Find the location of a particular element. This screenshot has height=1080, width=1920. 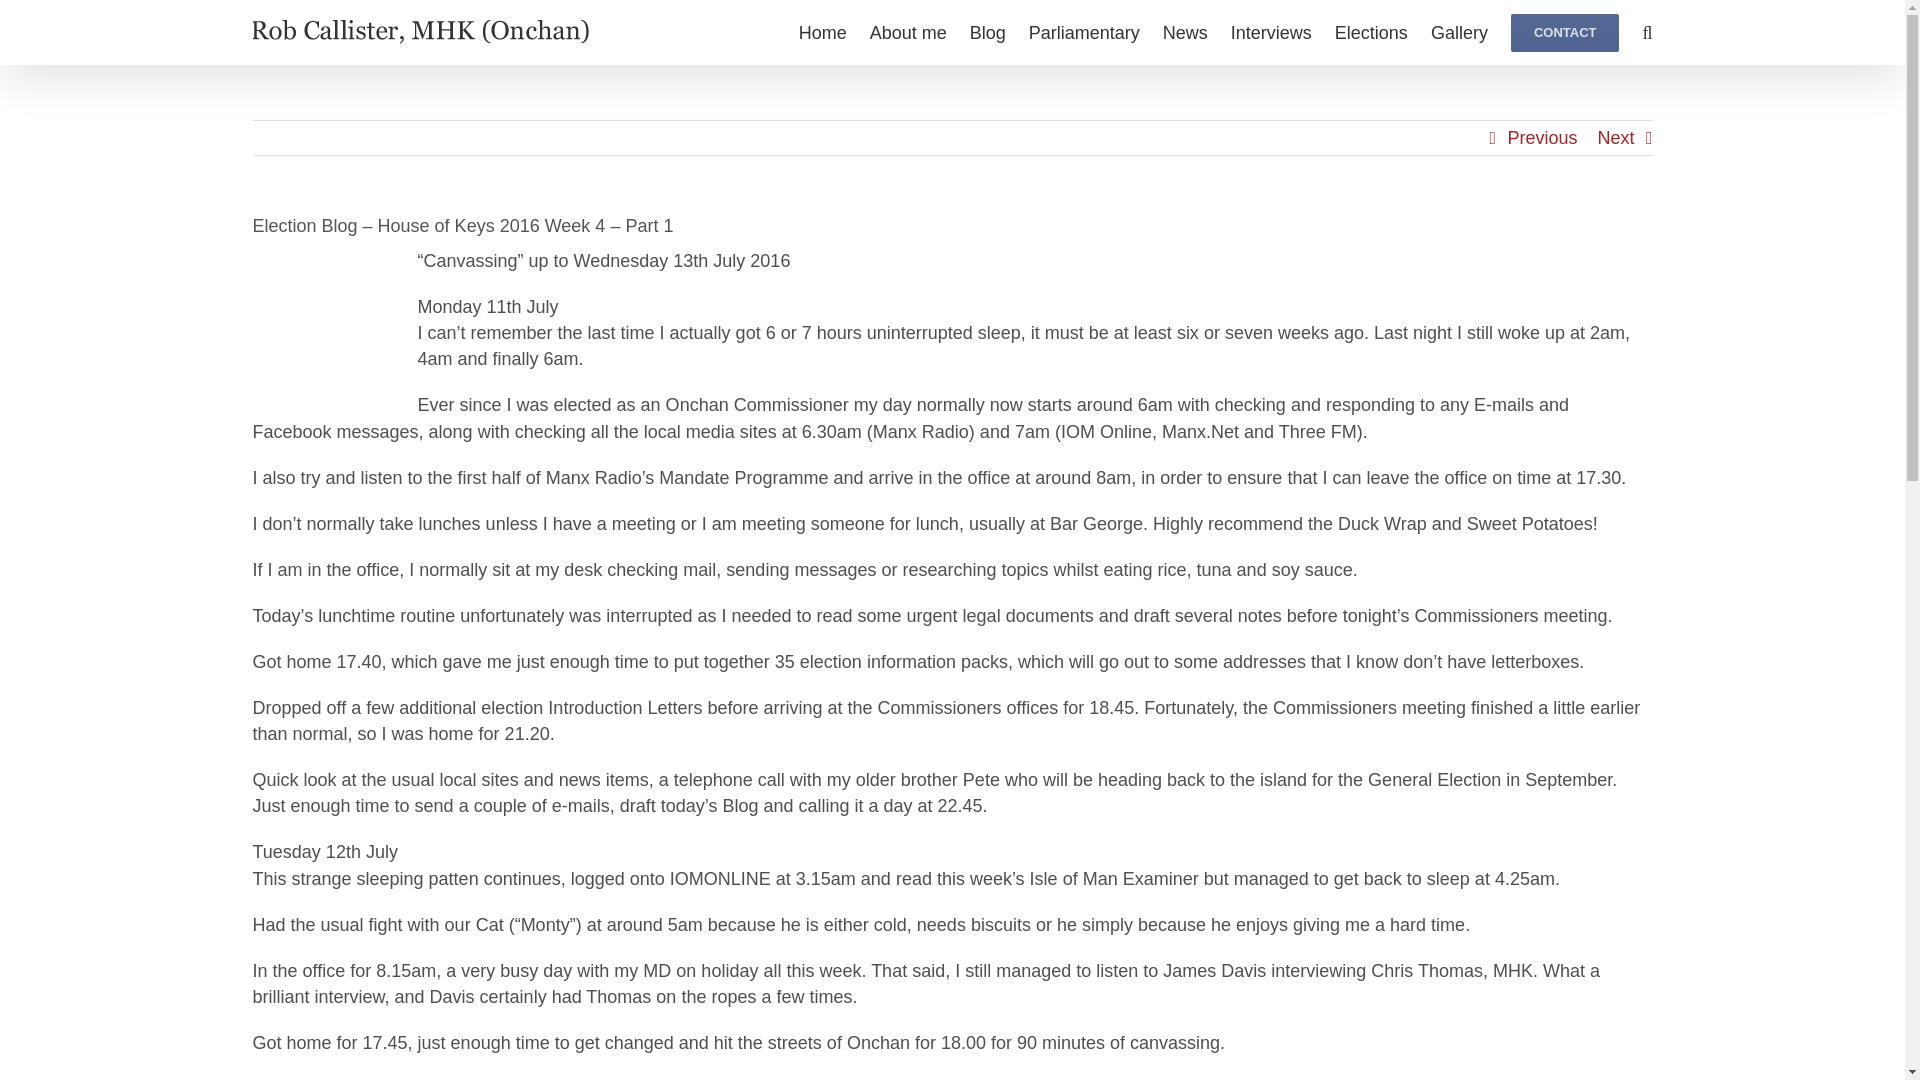

Parliamentary is located at coordinates (1084, 32).